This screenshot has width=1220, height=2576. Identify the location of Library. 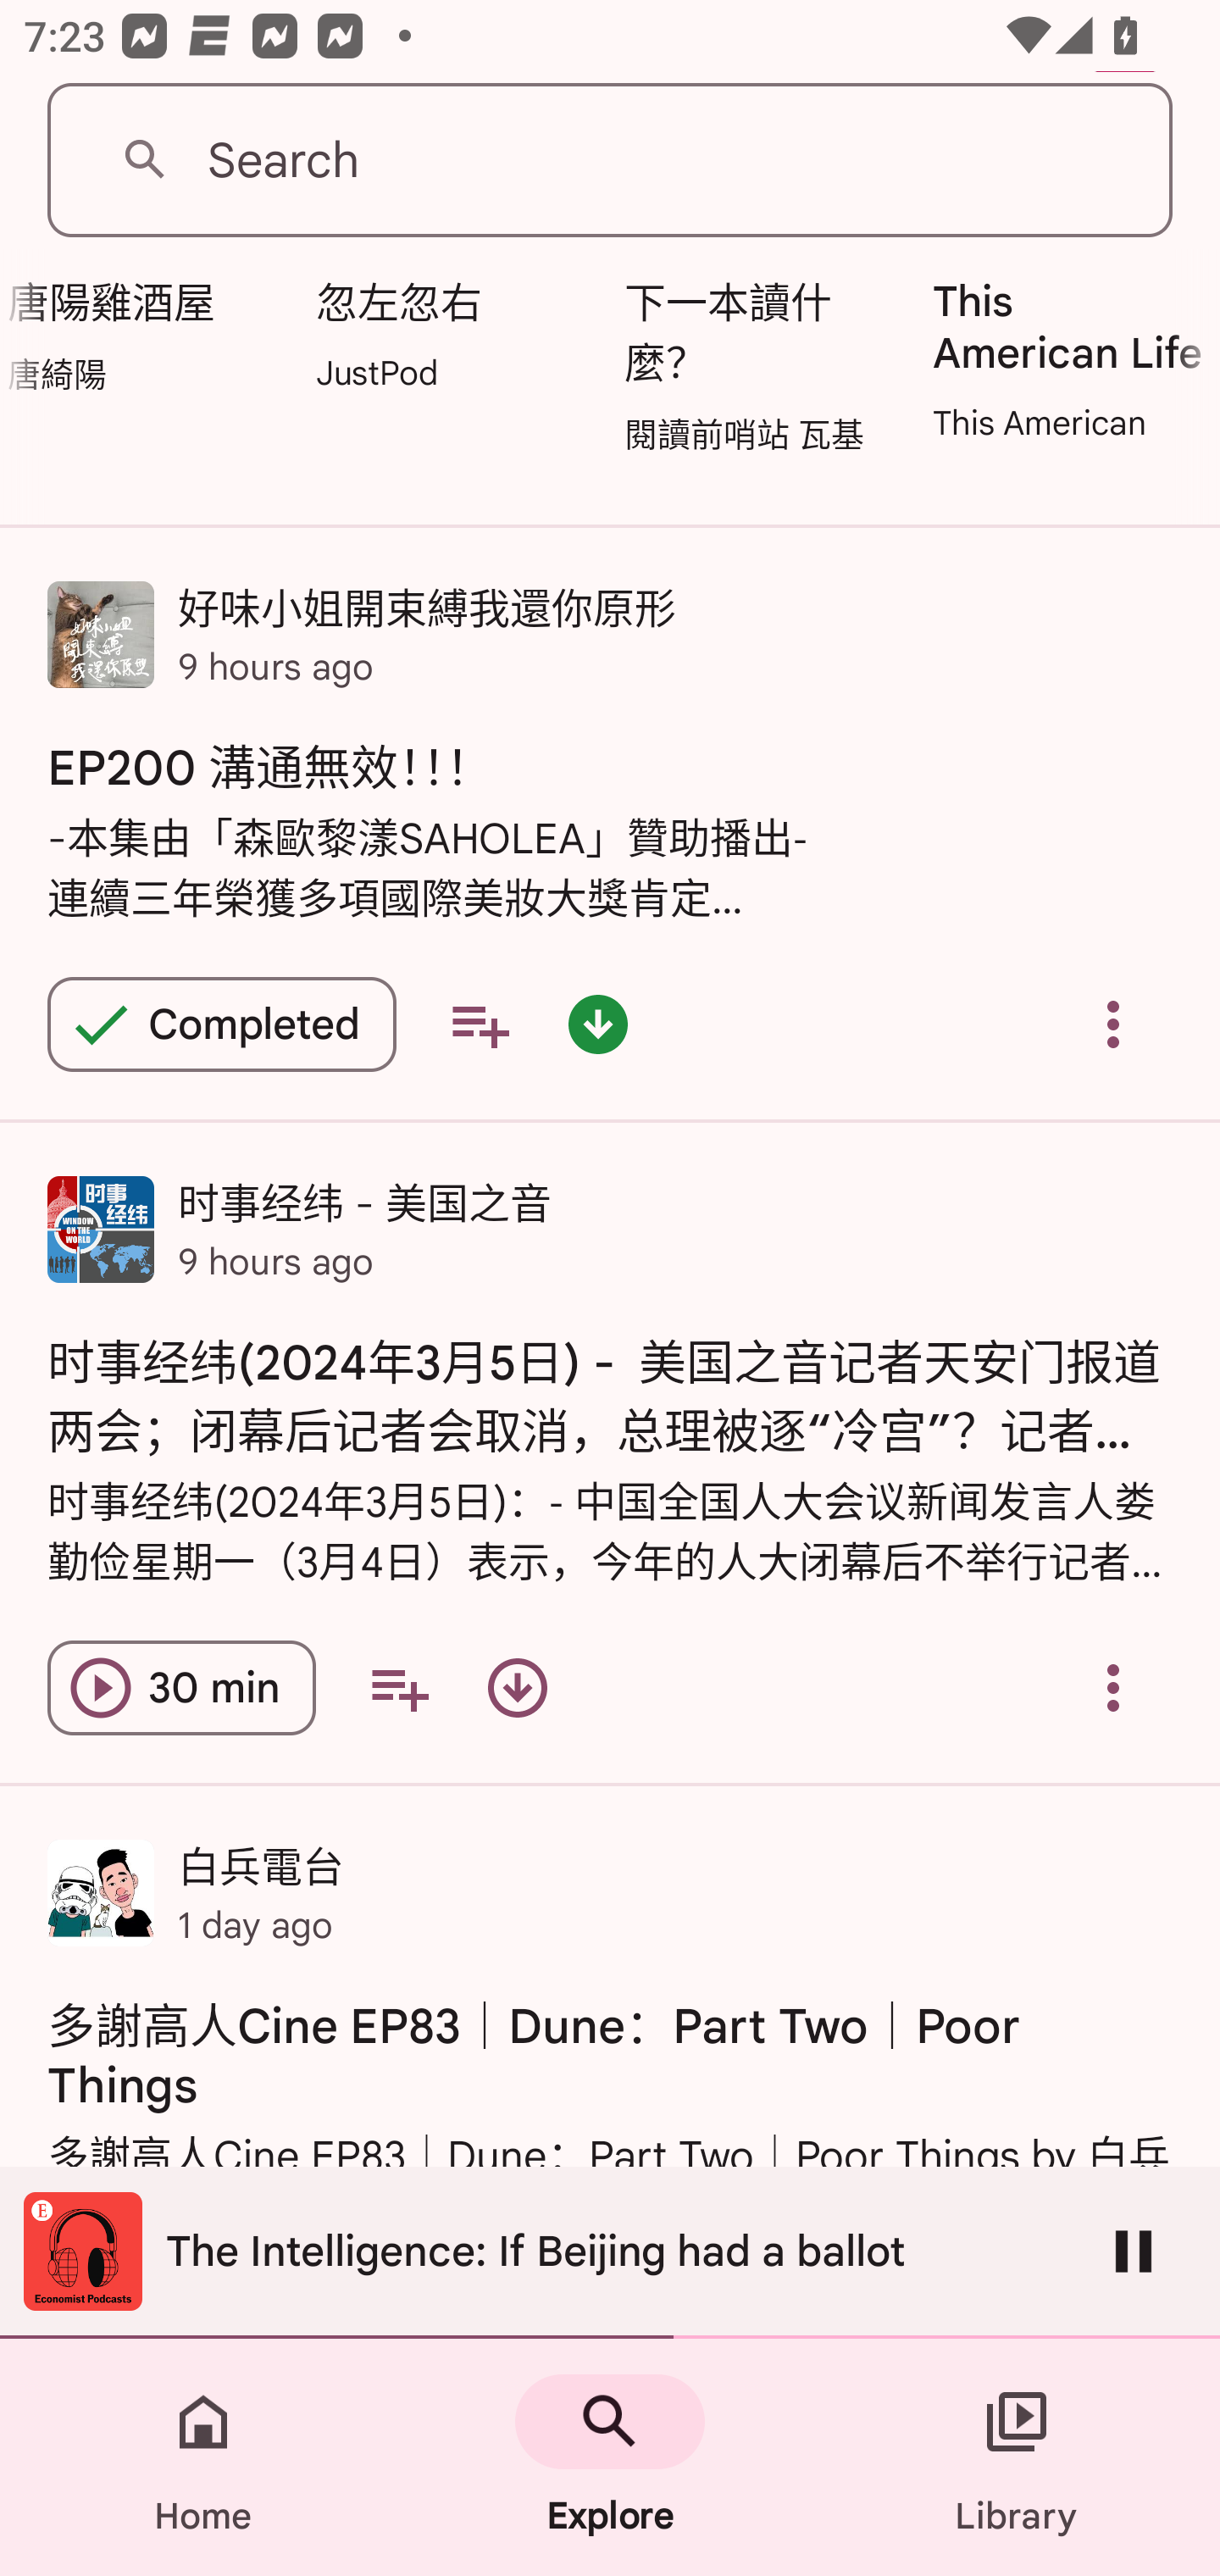
(1017, 2457).